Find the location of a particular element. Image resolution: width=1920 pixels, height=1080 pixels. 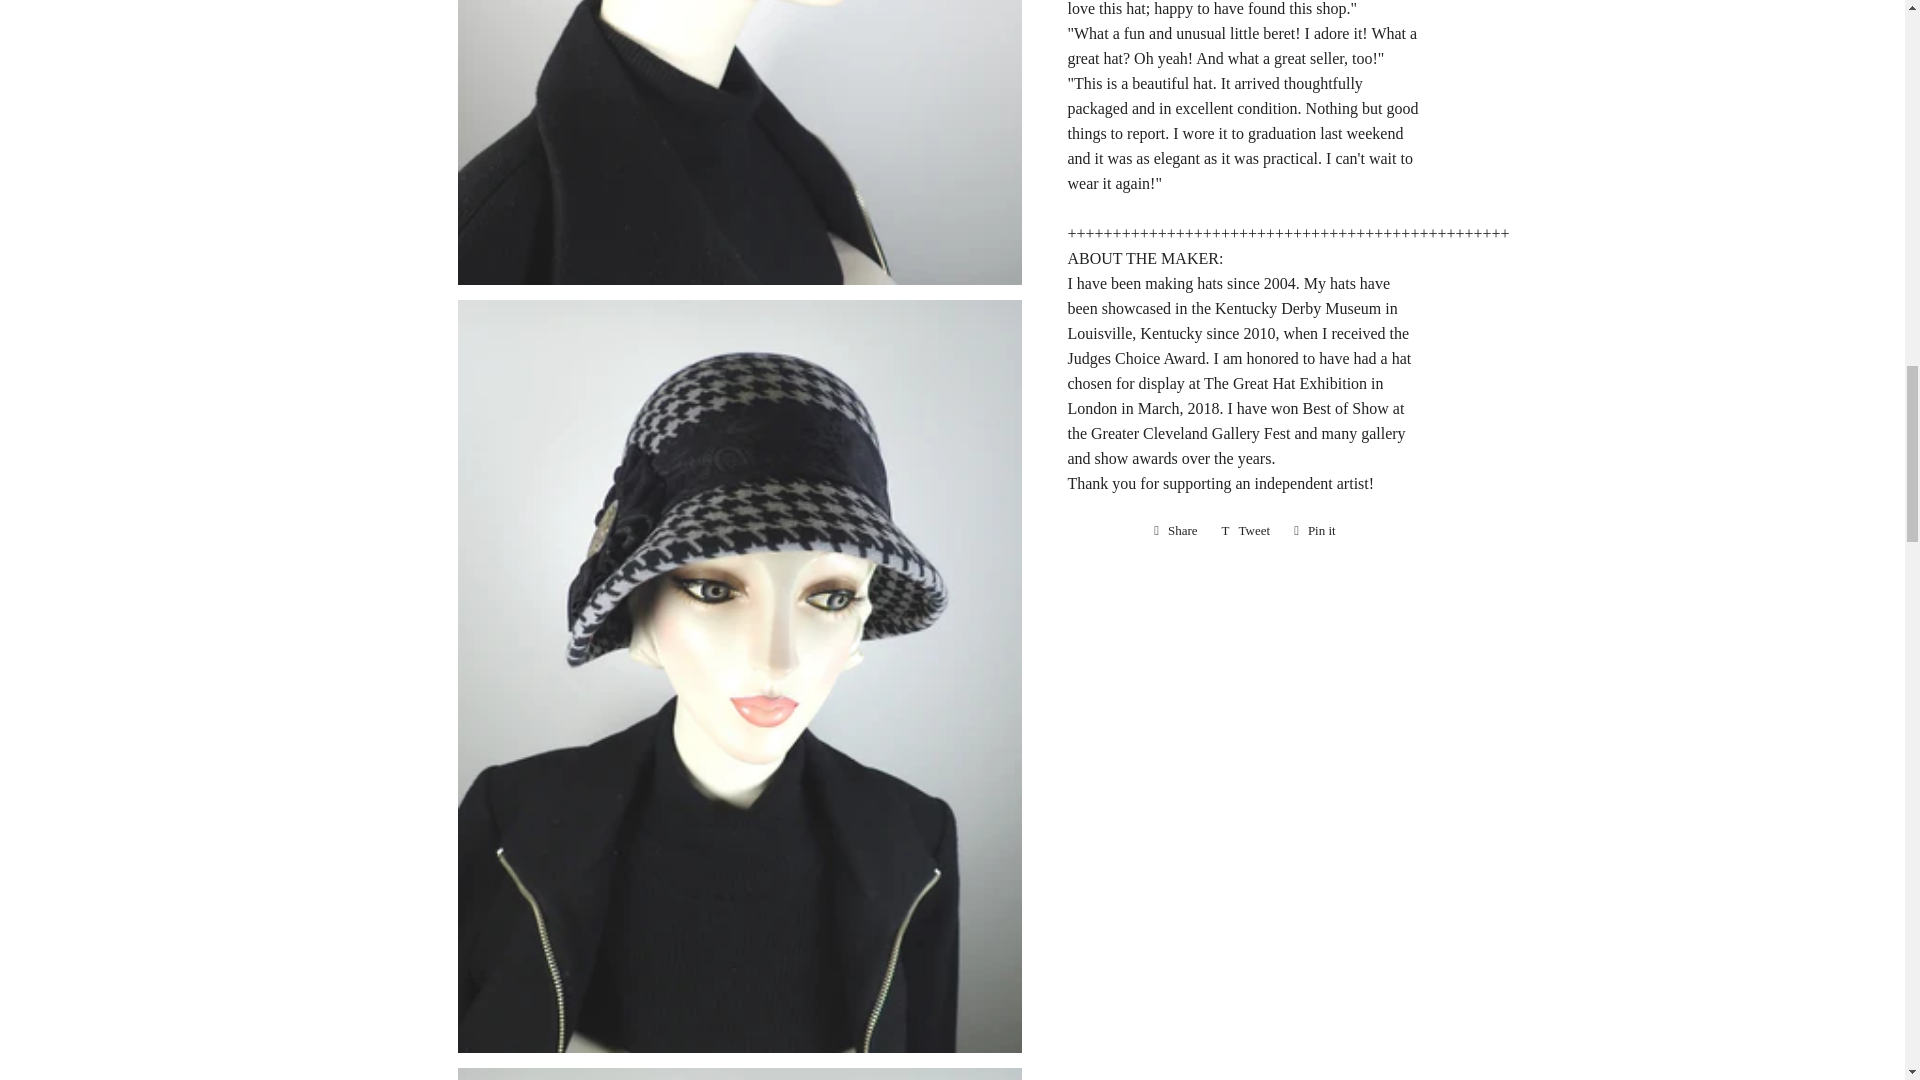

Pin on Pinterest is located at coordinates (1314, 531).